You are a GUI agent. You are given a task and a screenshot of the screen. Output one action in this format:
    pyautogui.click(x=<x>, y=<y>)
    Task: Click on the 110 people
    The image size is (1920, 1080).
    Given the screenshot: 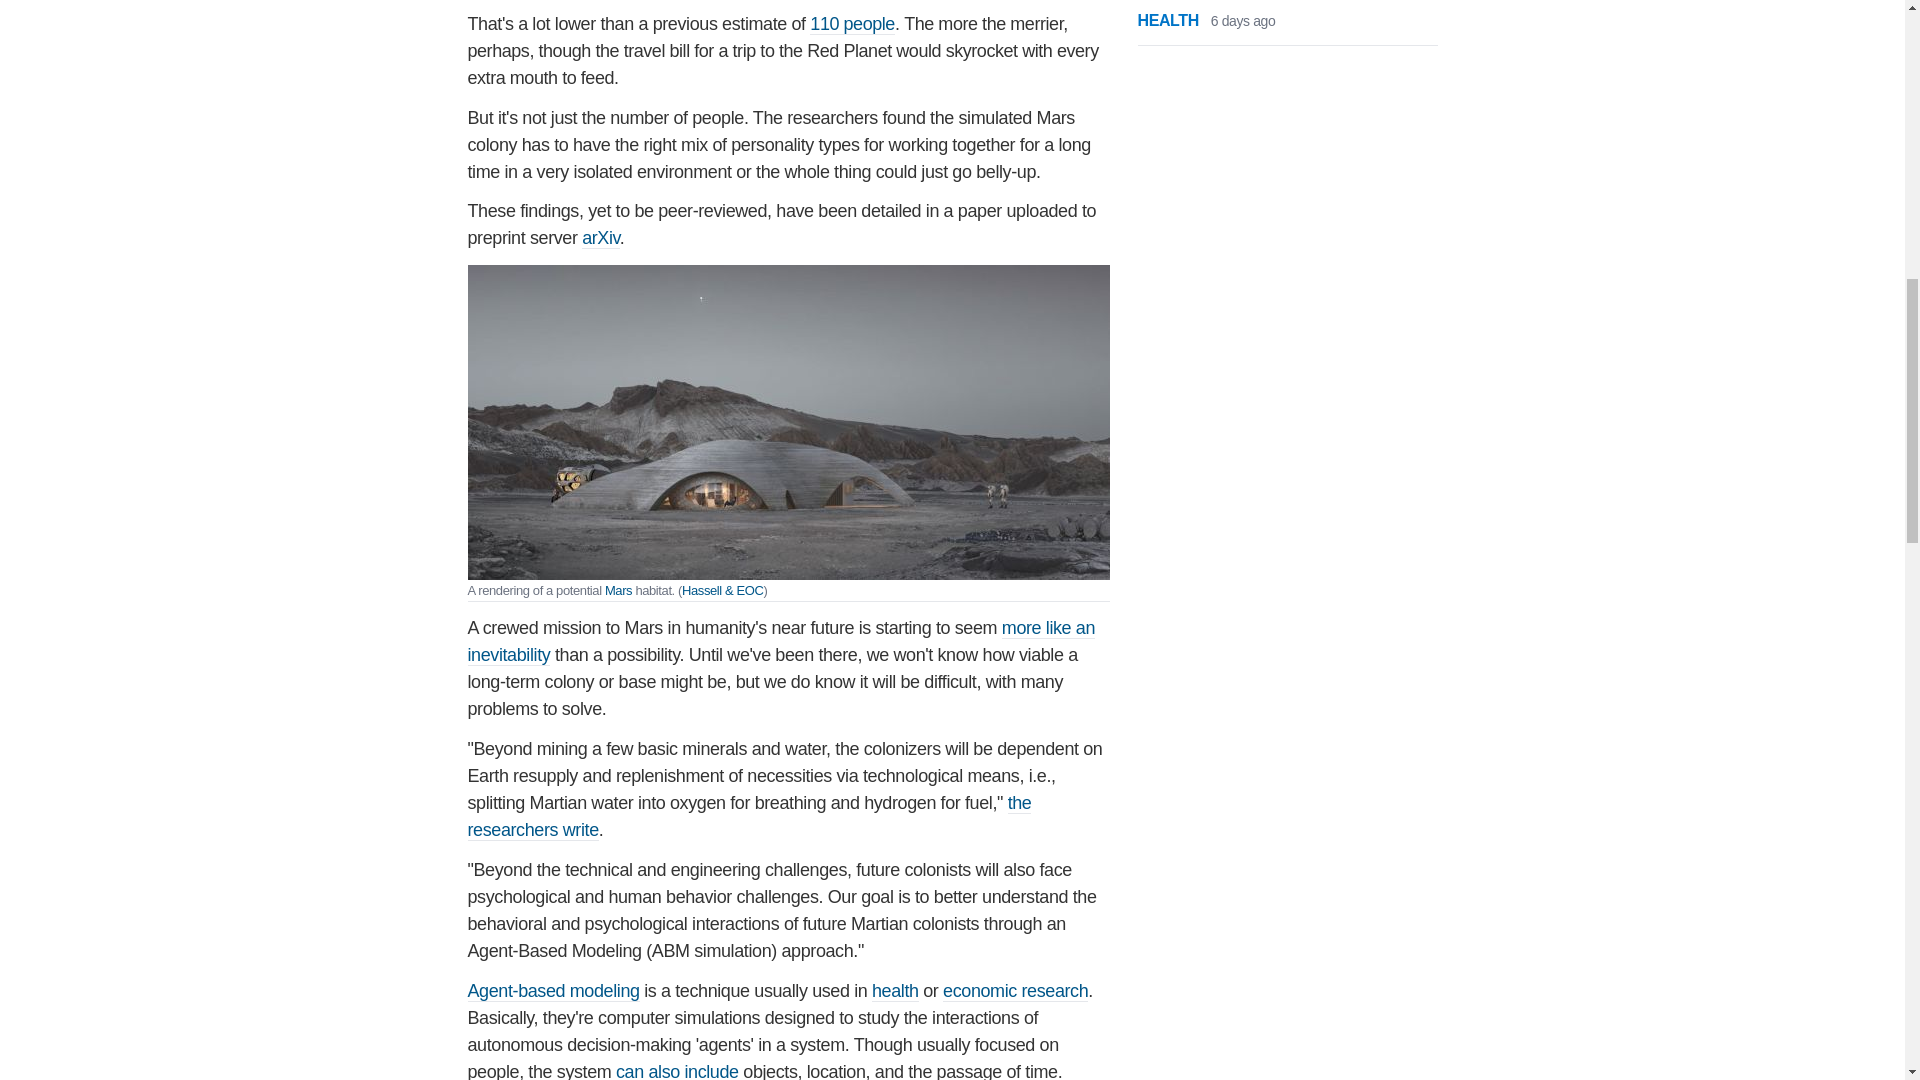 What is the action you would take?
    pyautogui.click(x=852, y=24)
    